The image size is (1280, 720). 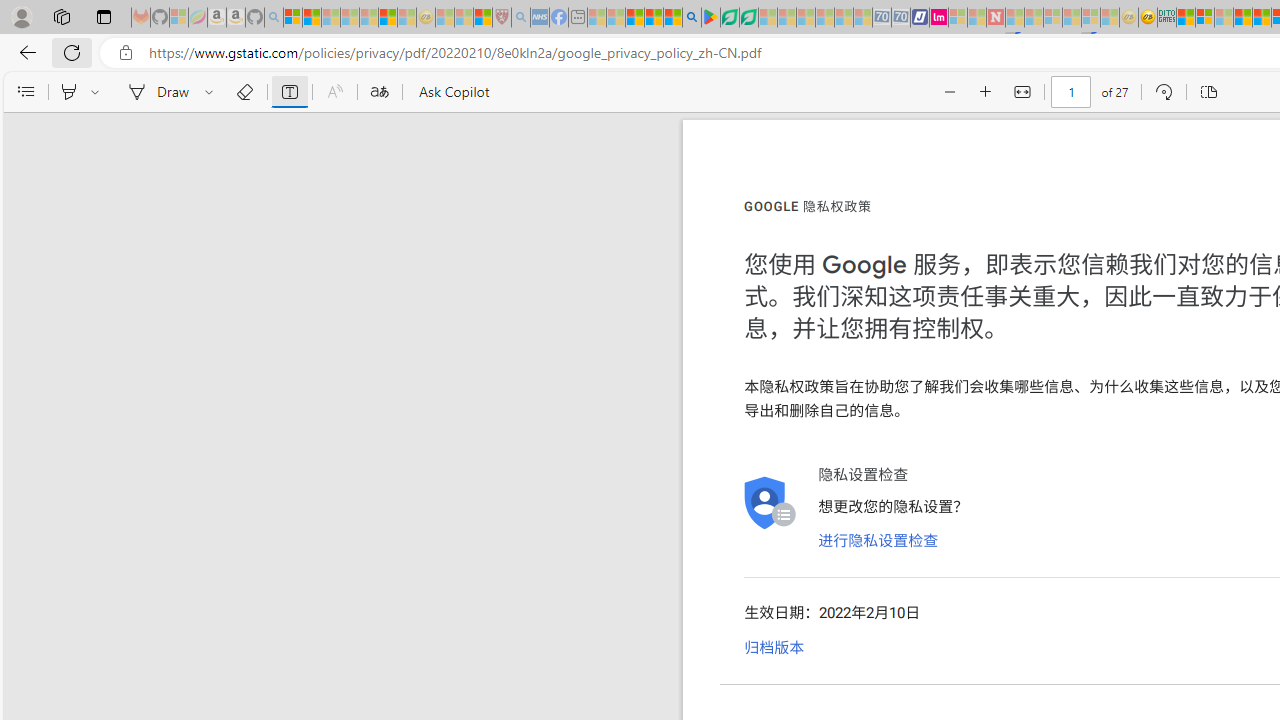 I want to click on Erase, so click(x=244, y=92).